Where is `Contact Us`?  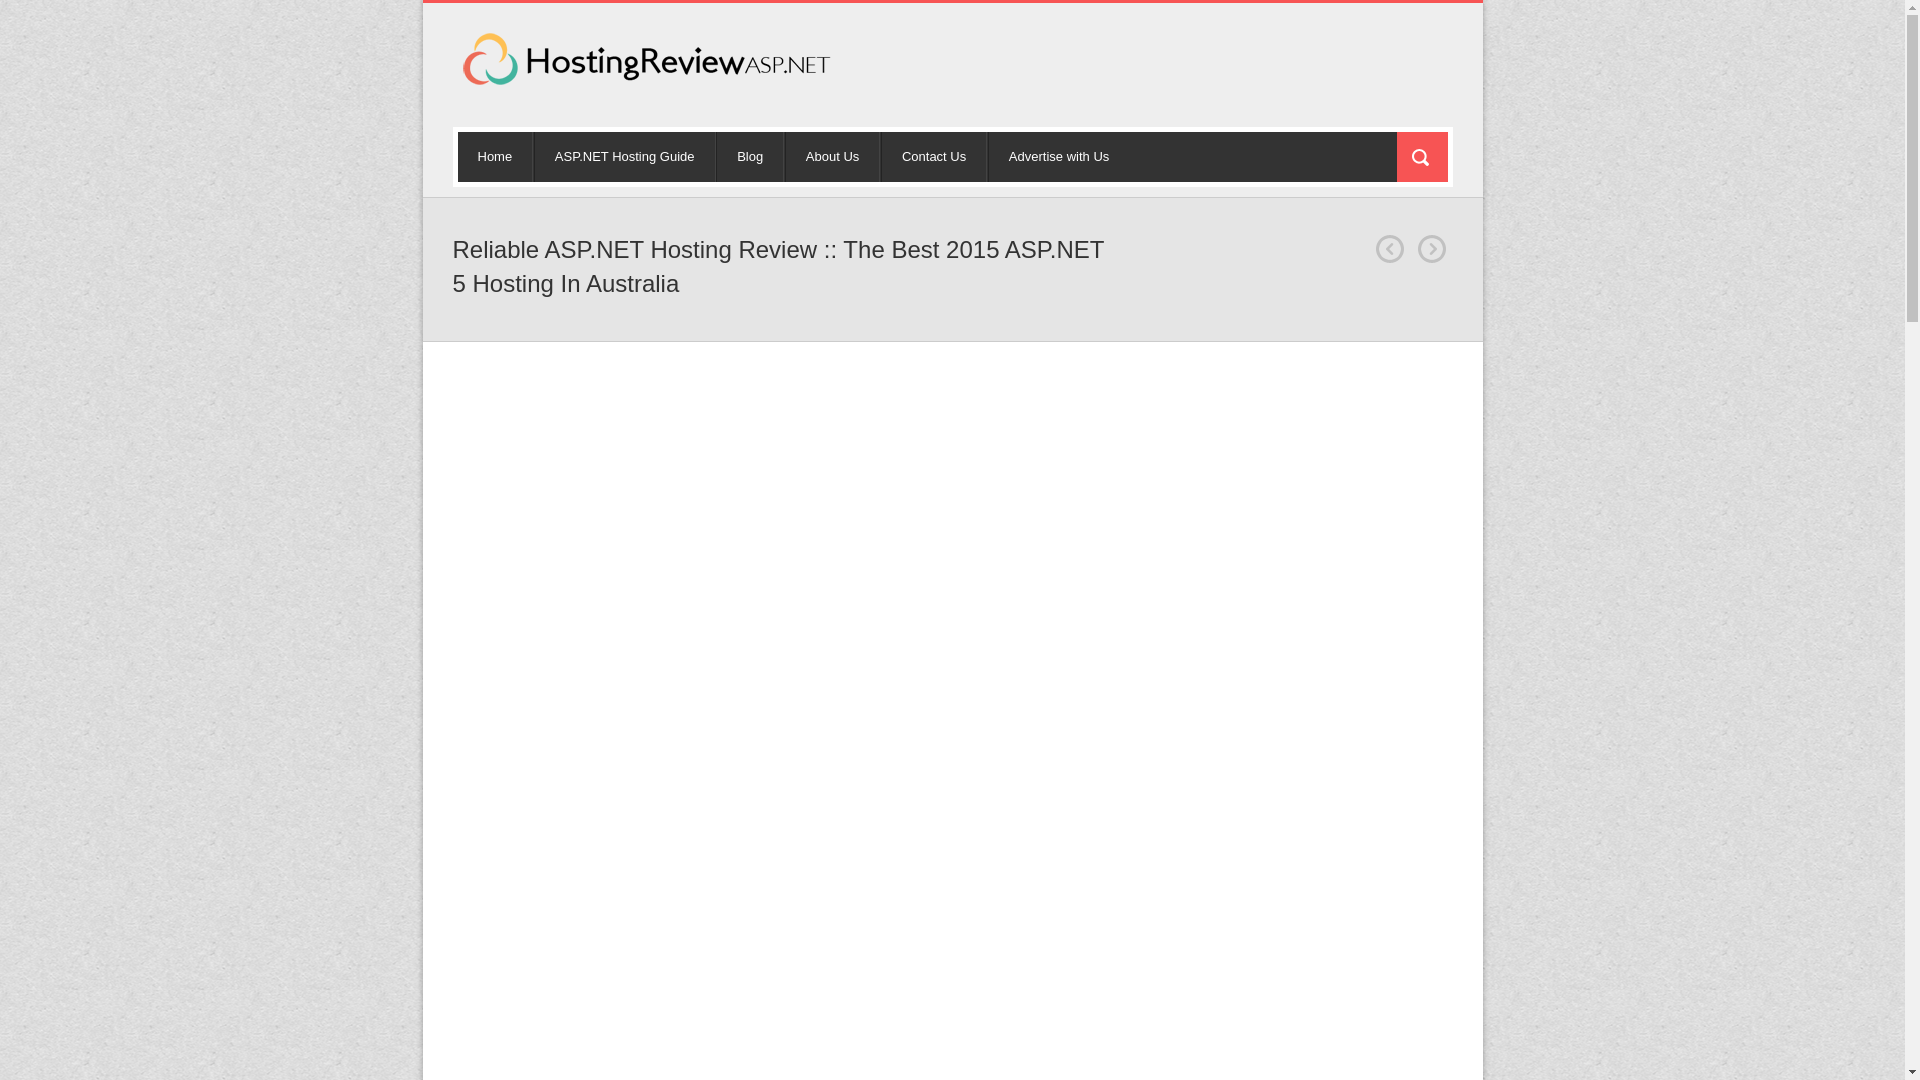 Contact Us is located at coordinates (934, 156).